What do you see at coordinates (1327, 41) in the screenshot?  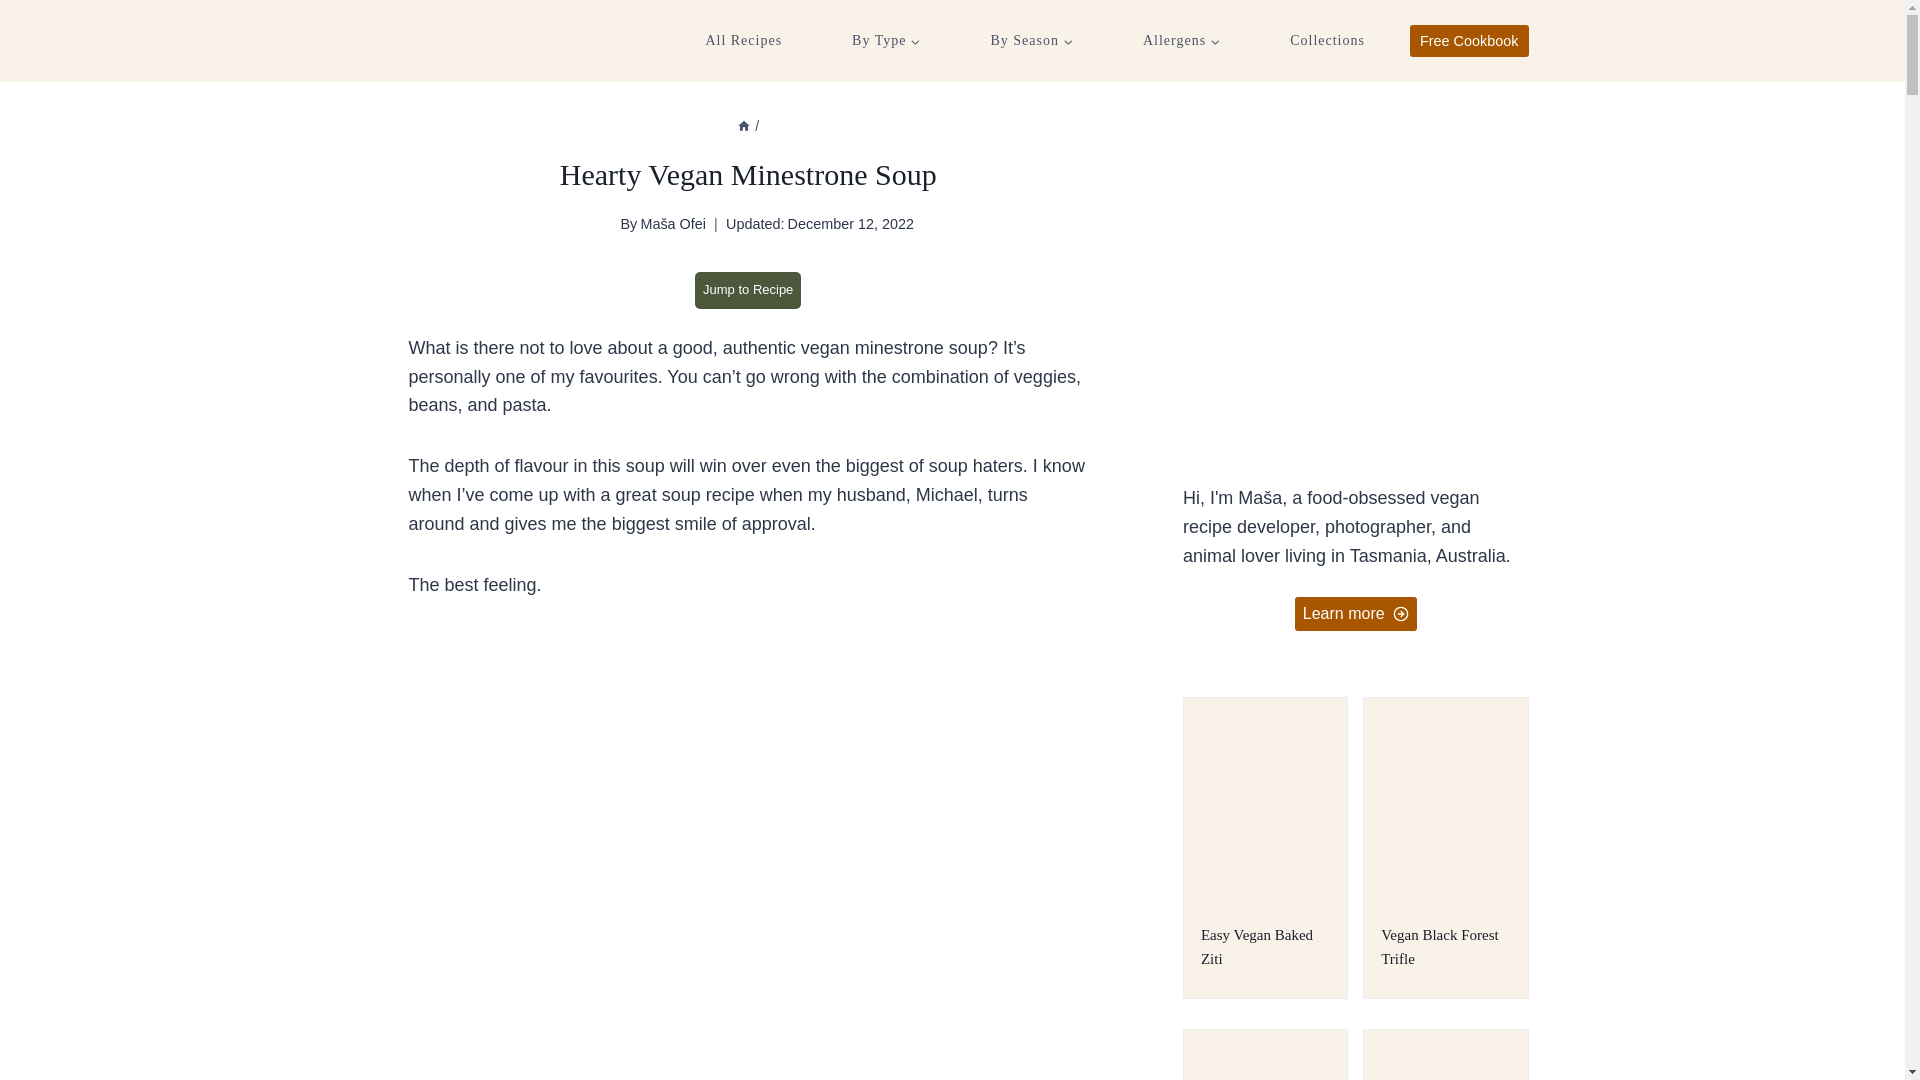 I see `Collections` at bounding box center [1327, 41].